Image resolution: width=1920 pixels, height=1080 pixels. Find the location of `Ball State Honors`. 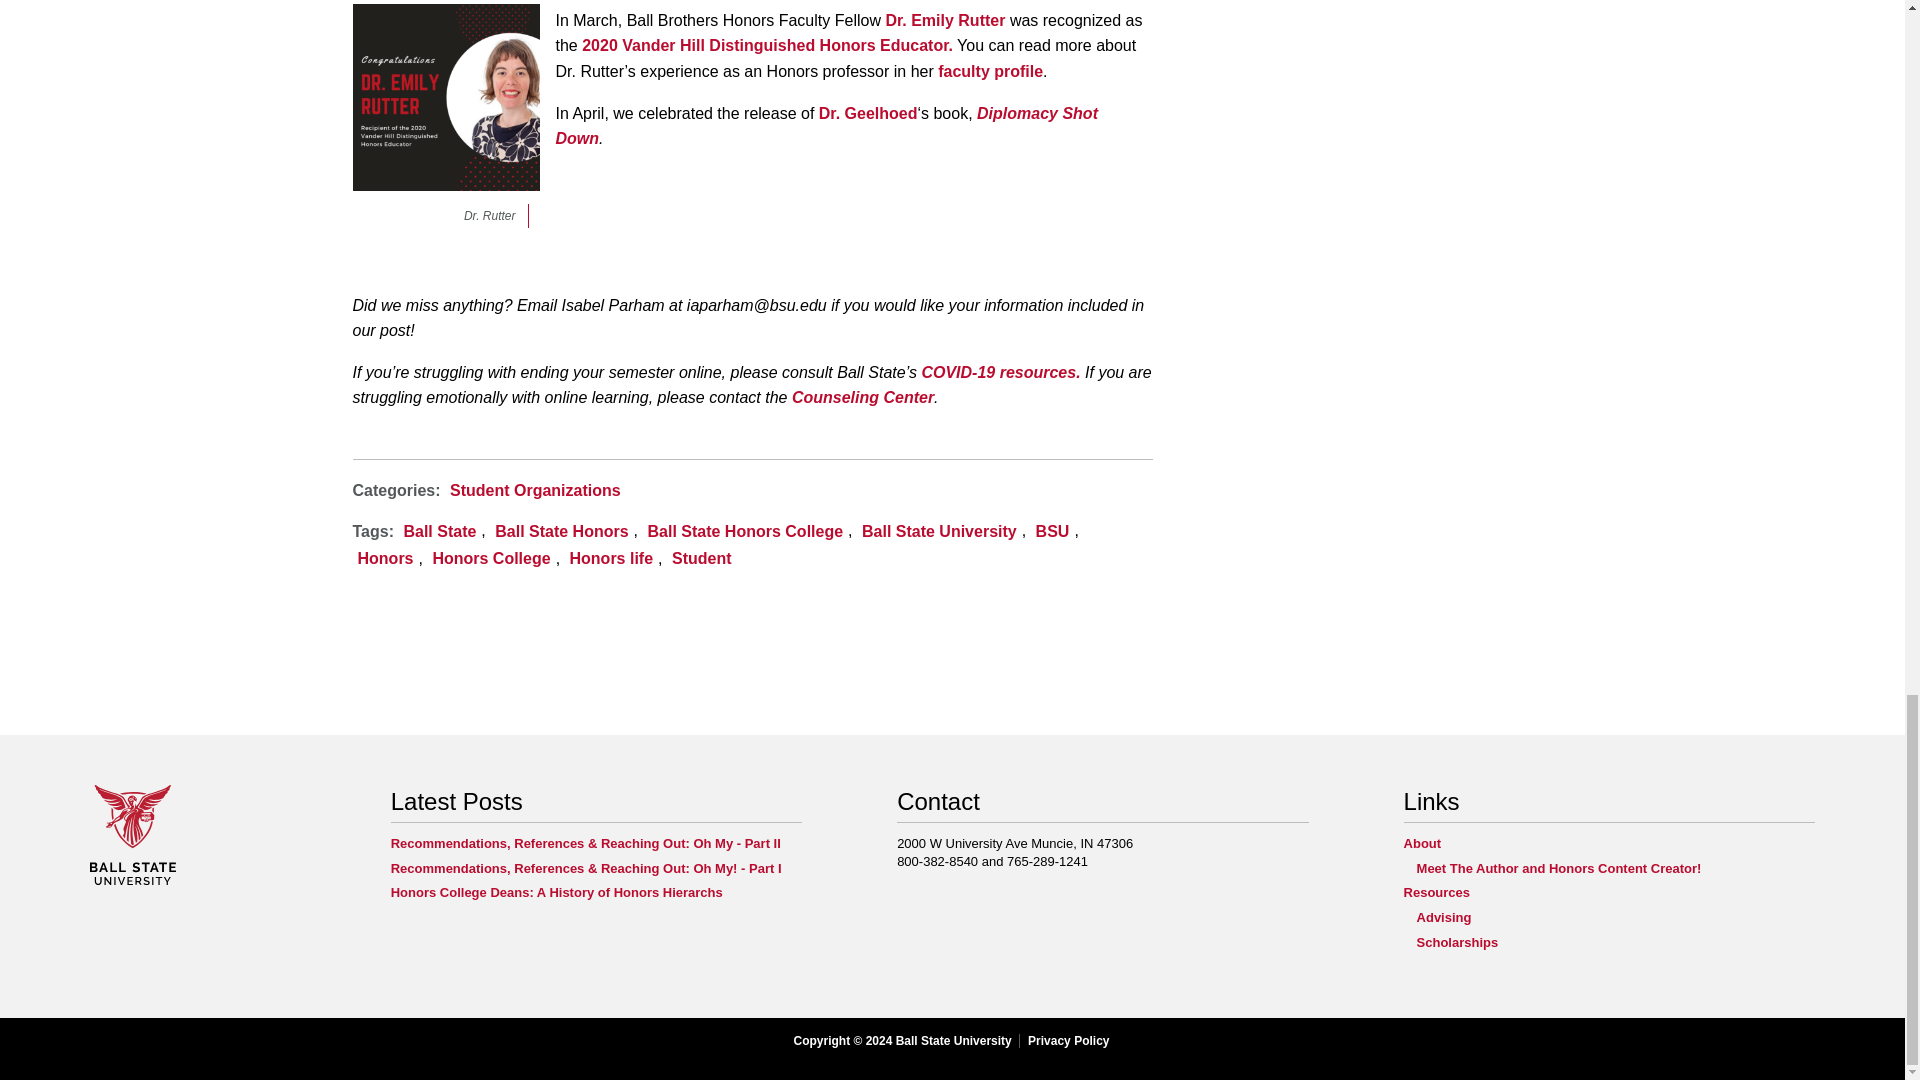

Ball State Honors is located at coordinates (561, 531).